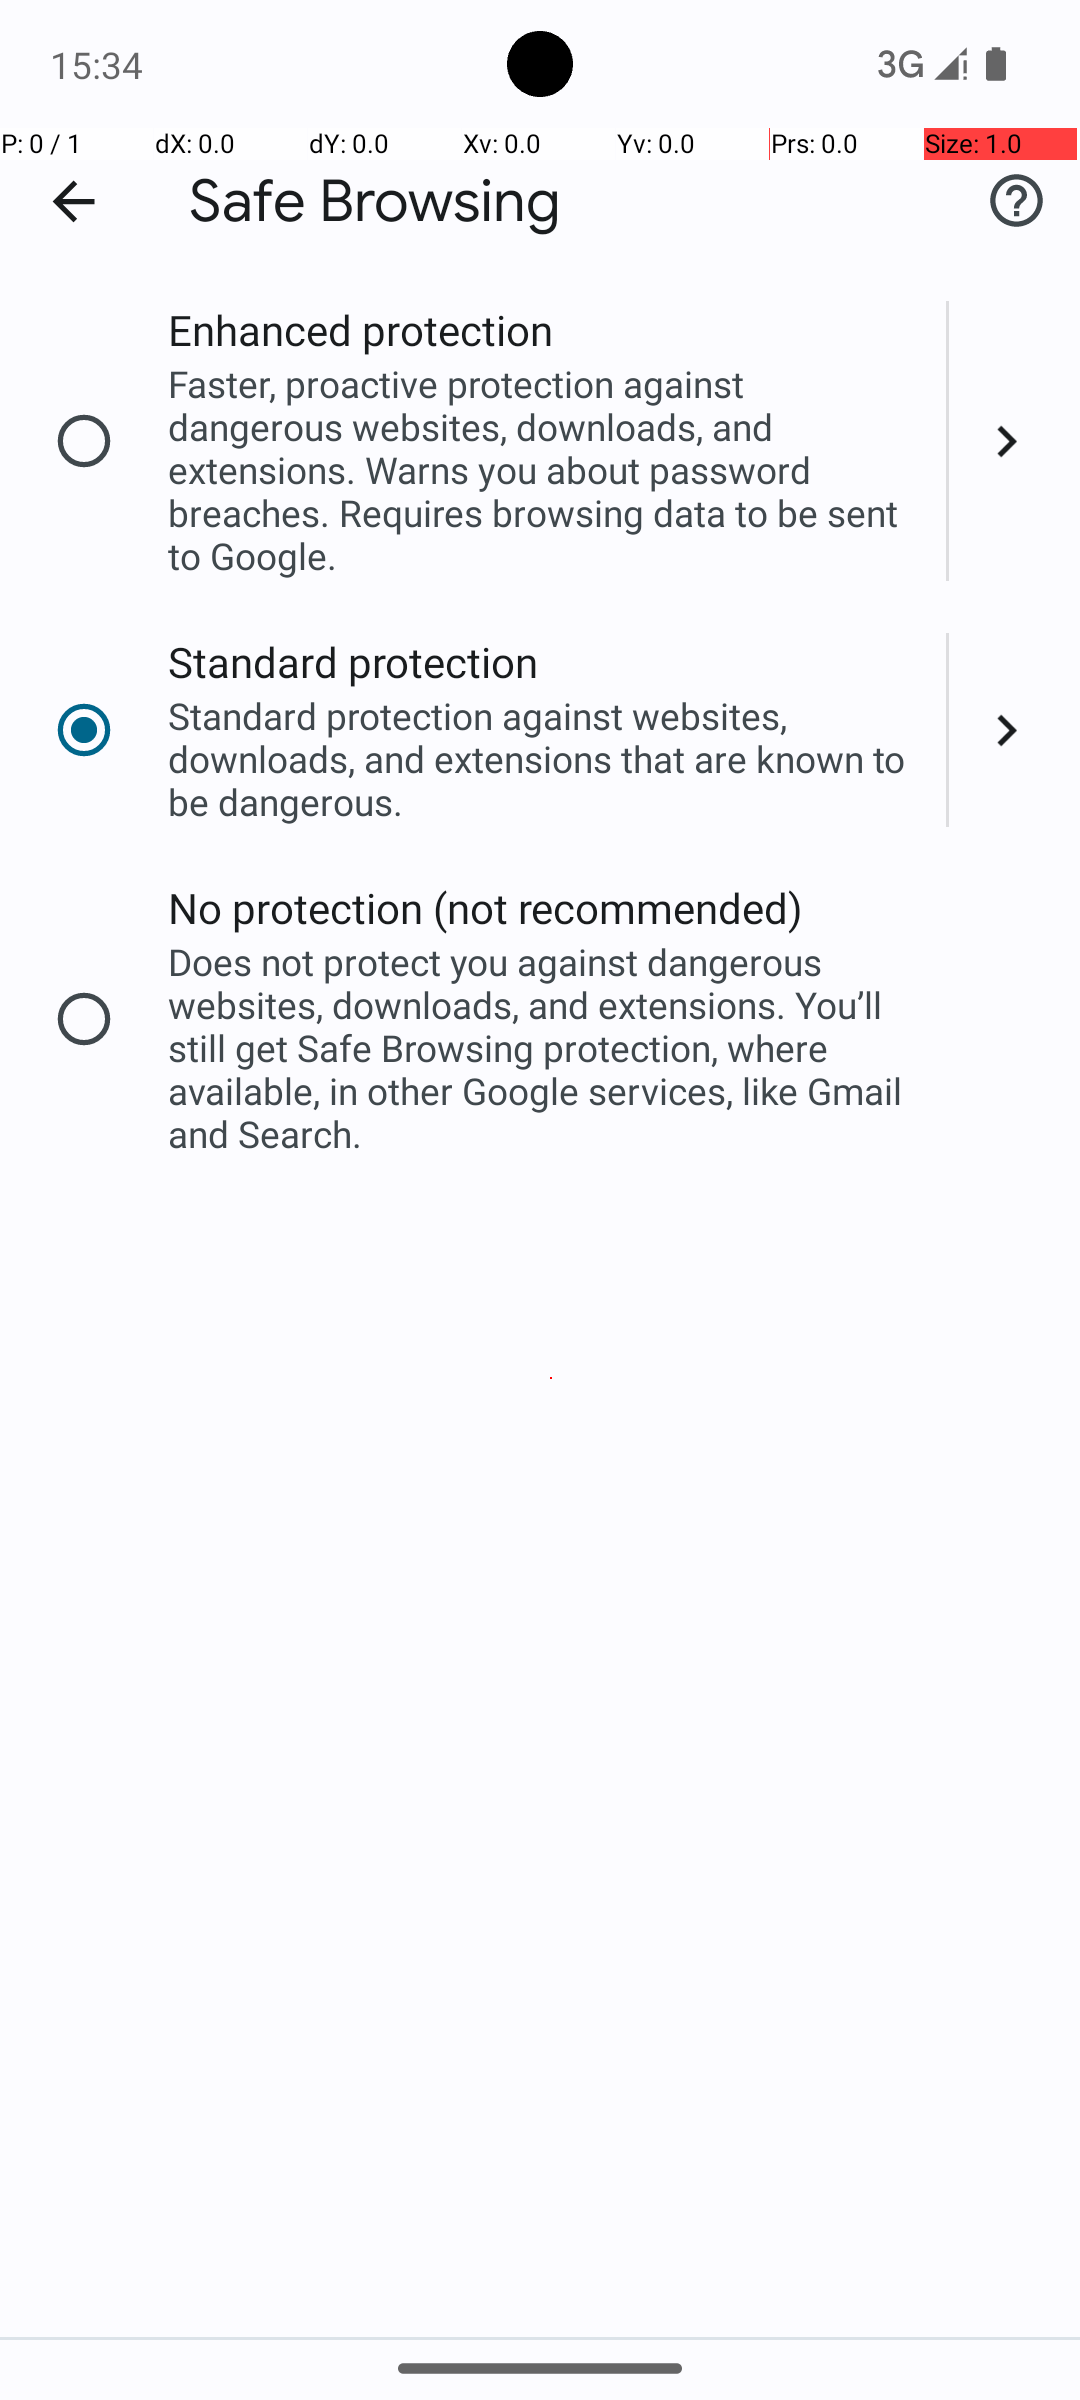 Image resolution: width=1080 pixels, height=2400 pixels. Describe the element at coordinates (375, 202) in the screenshot. I see `Safe Browsing` at that location.